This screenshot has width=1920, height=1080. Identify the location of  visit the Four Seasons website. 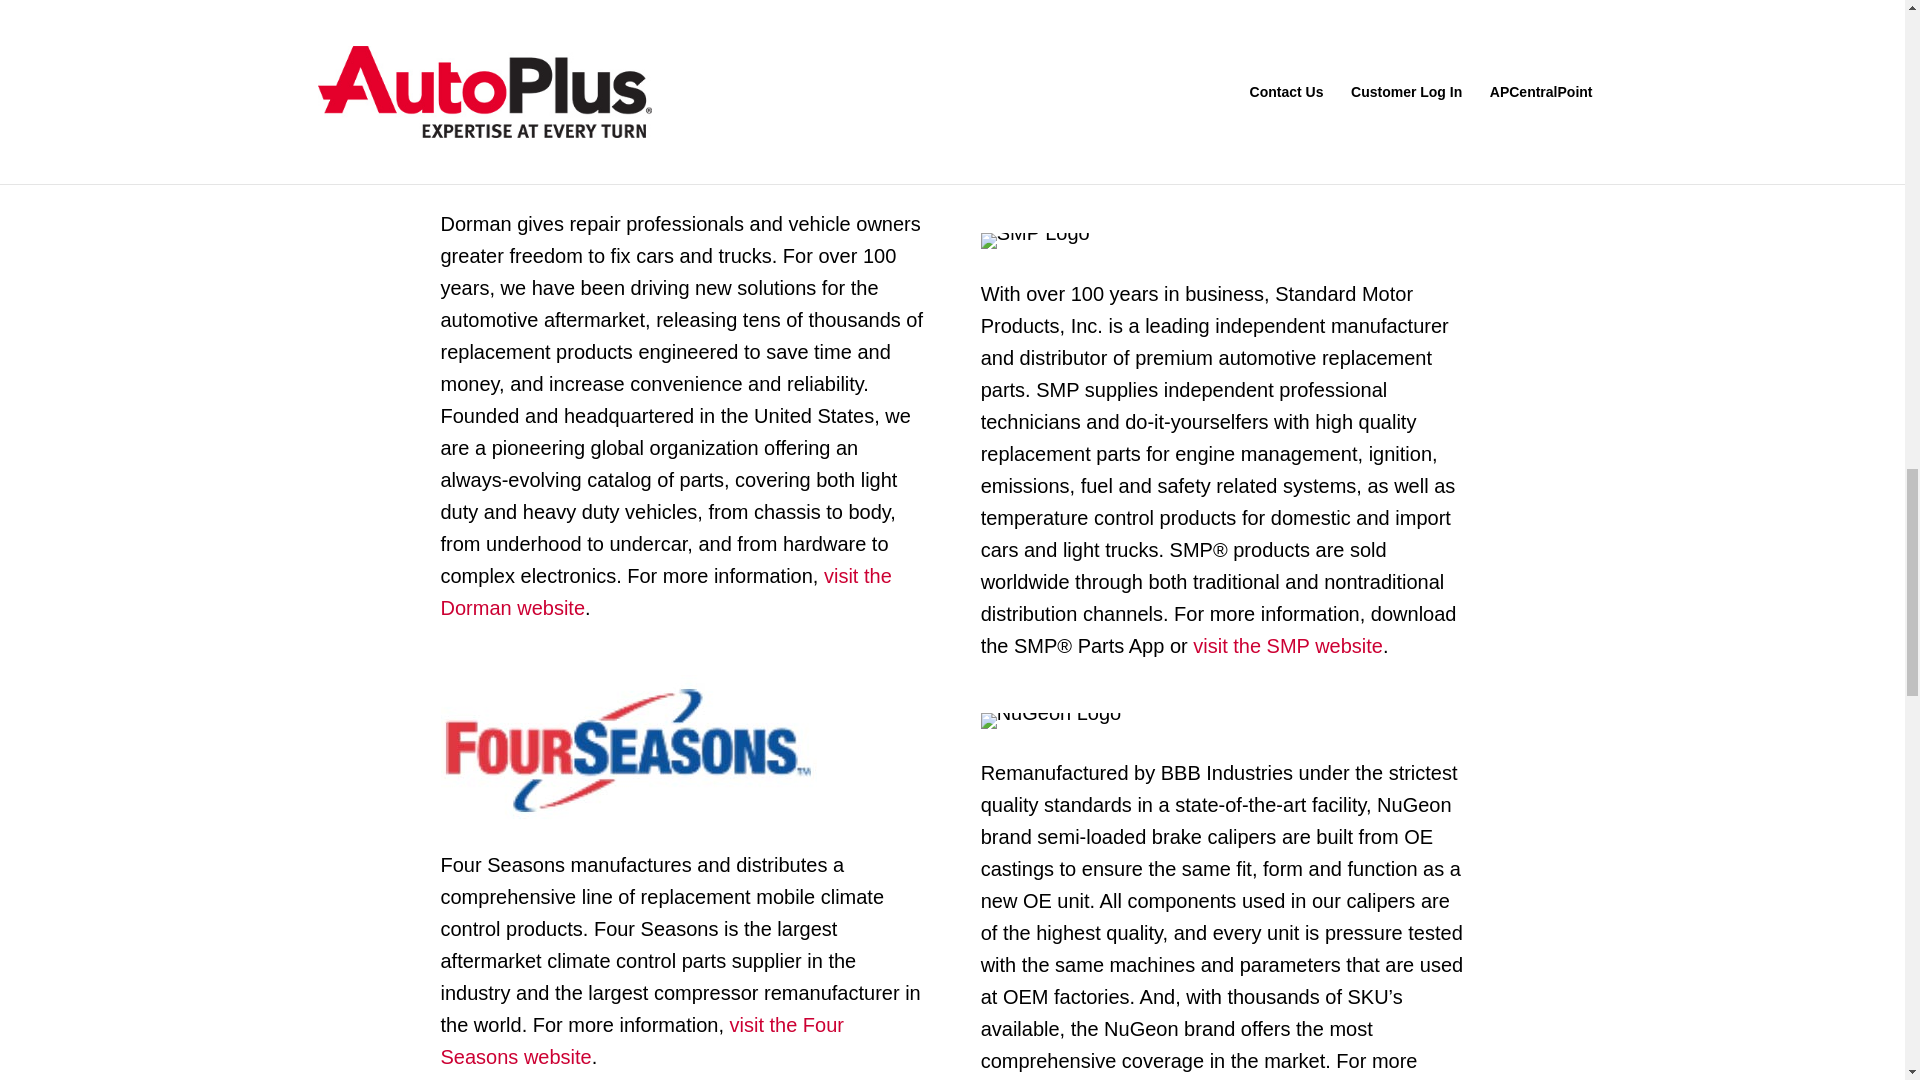
(640, 1041).